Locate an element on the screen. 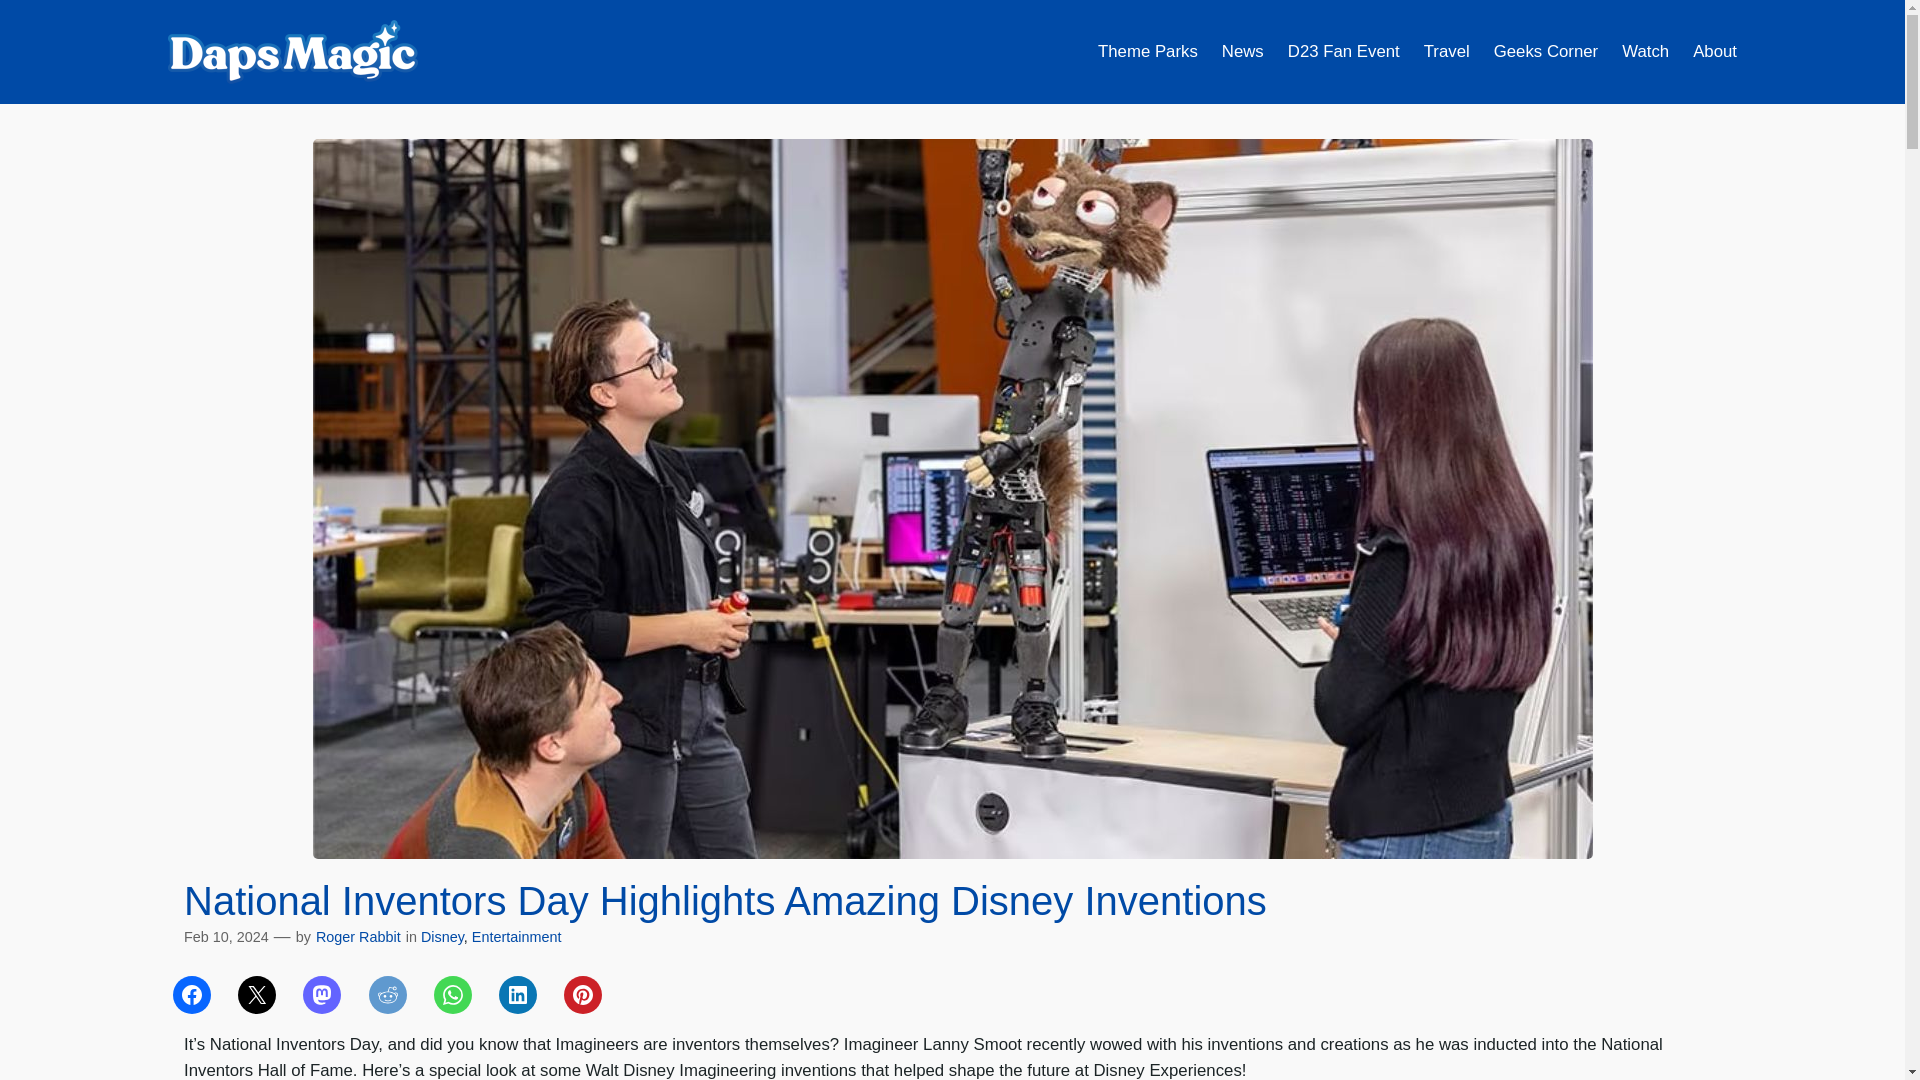  About is located at coordinates (1715, 51).